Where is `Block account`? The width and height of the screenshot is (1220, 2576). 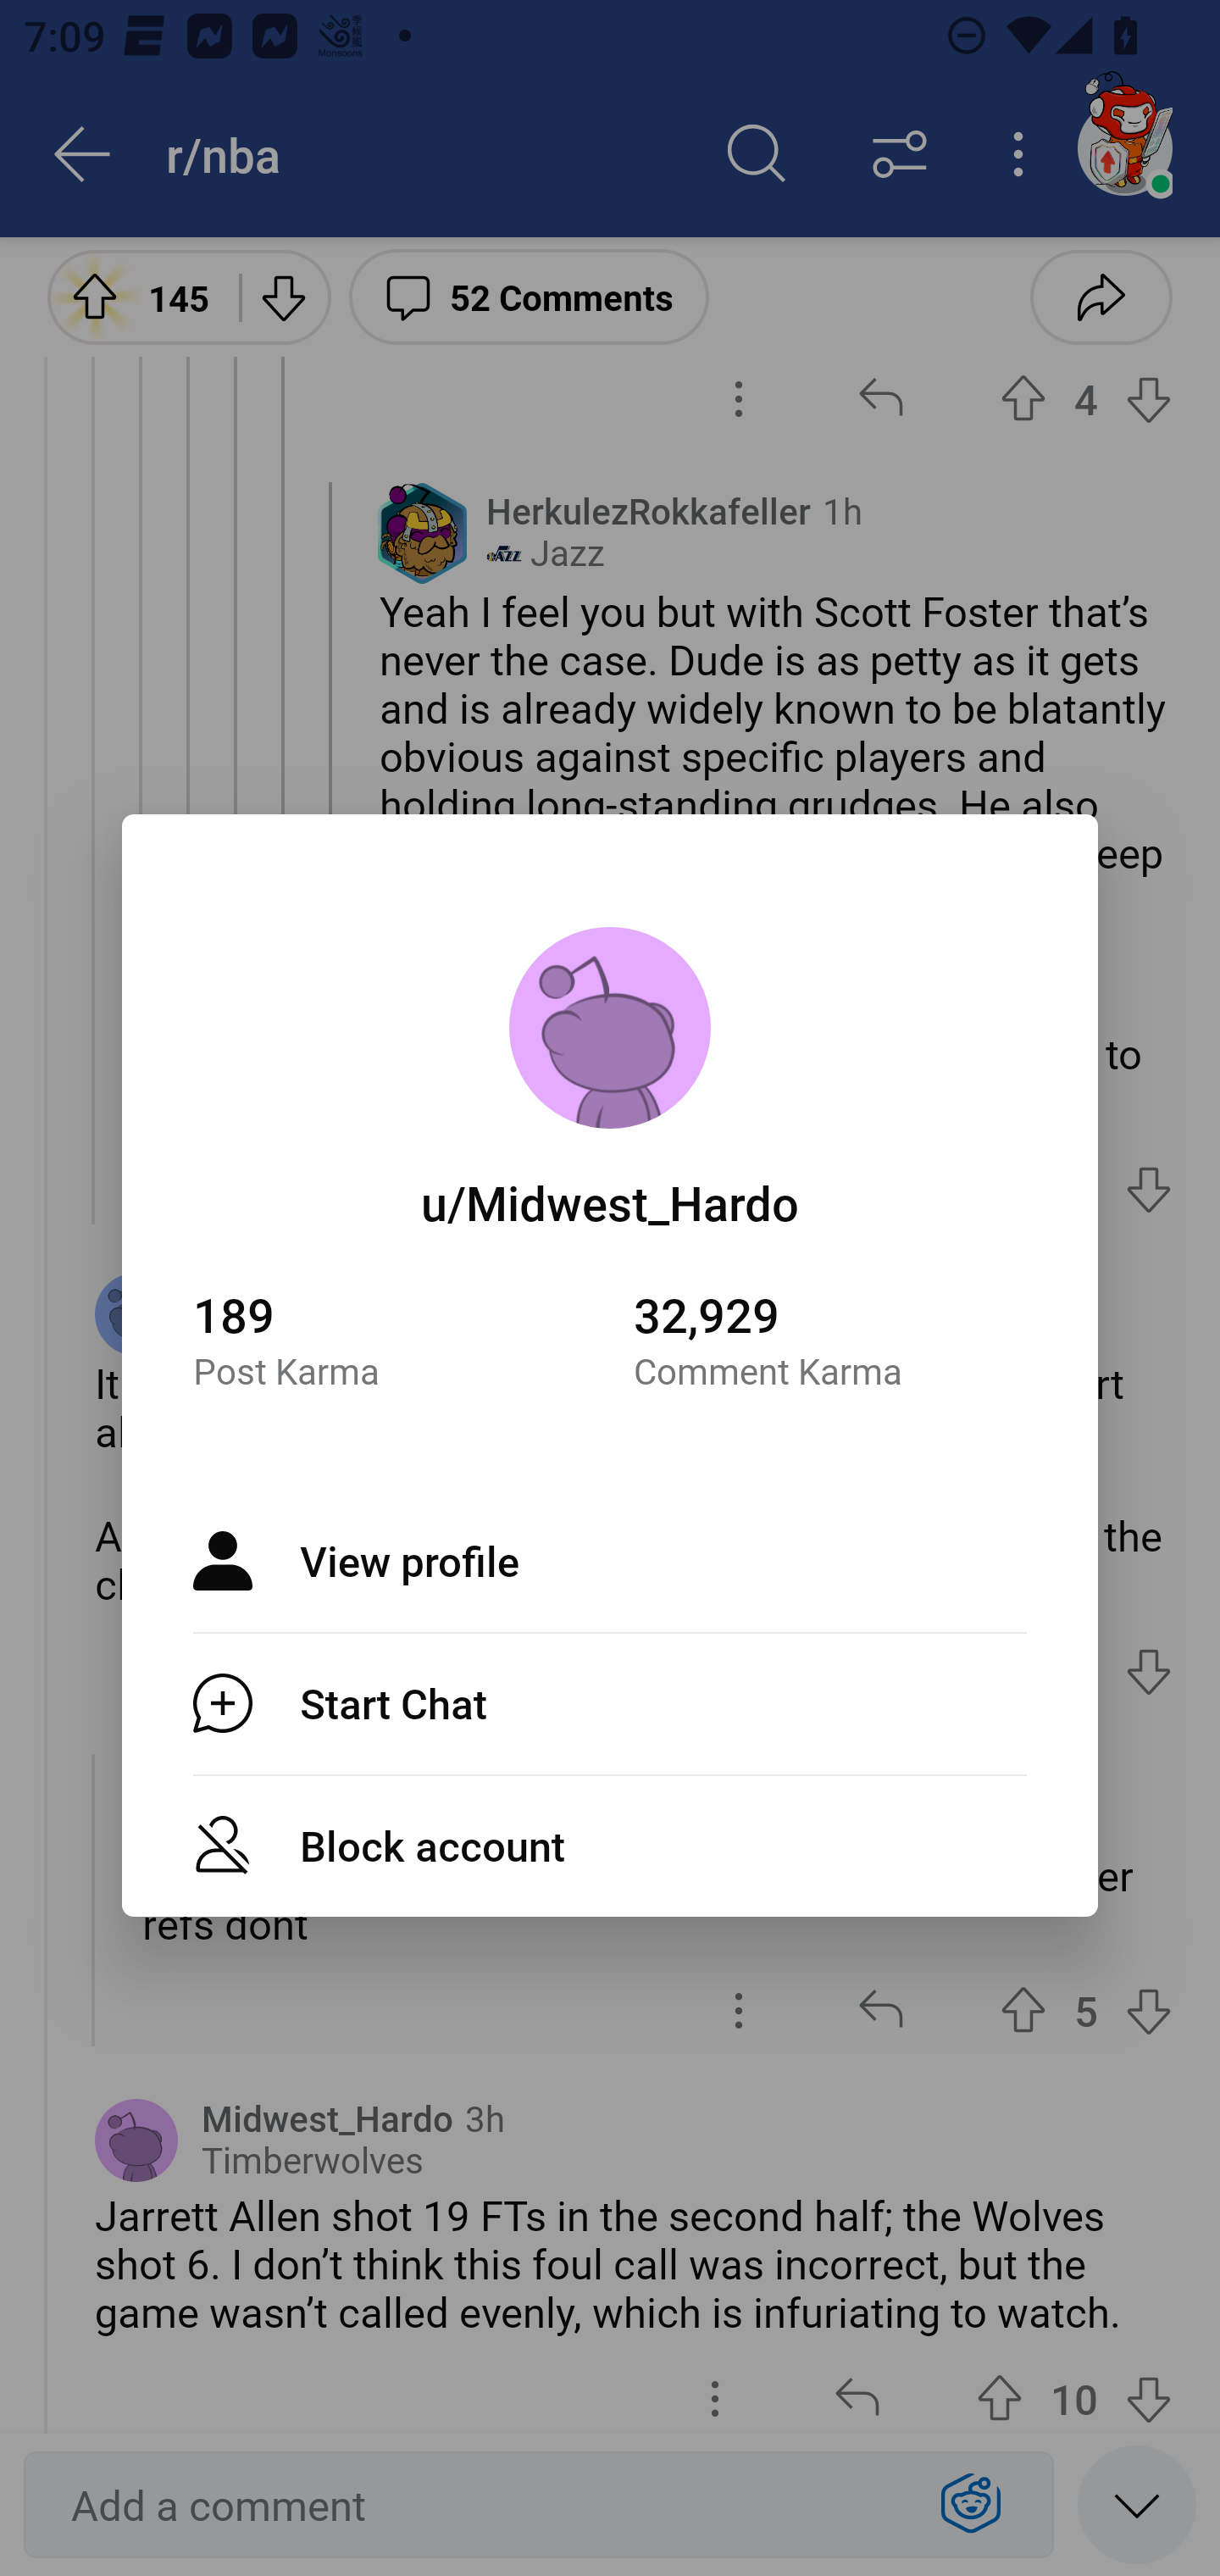 Block account is located at coordinates (610, 1846).